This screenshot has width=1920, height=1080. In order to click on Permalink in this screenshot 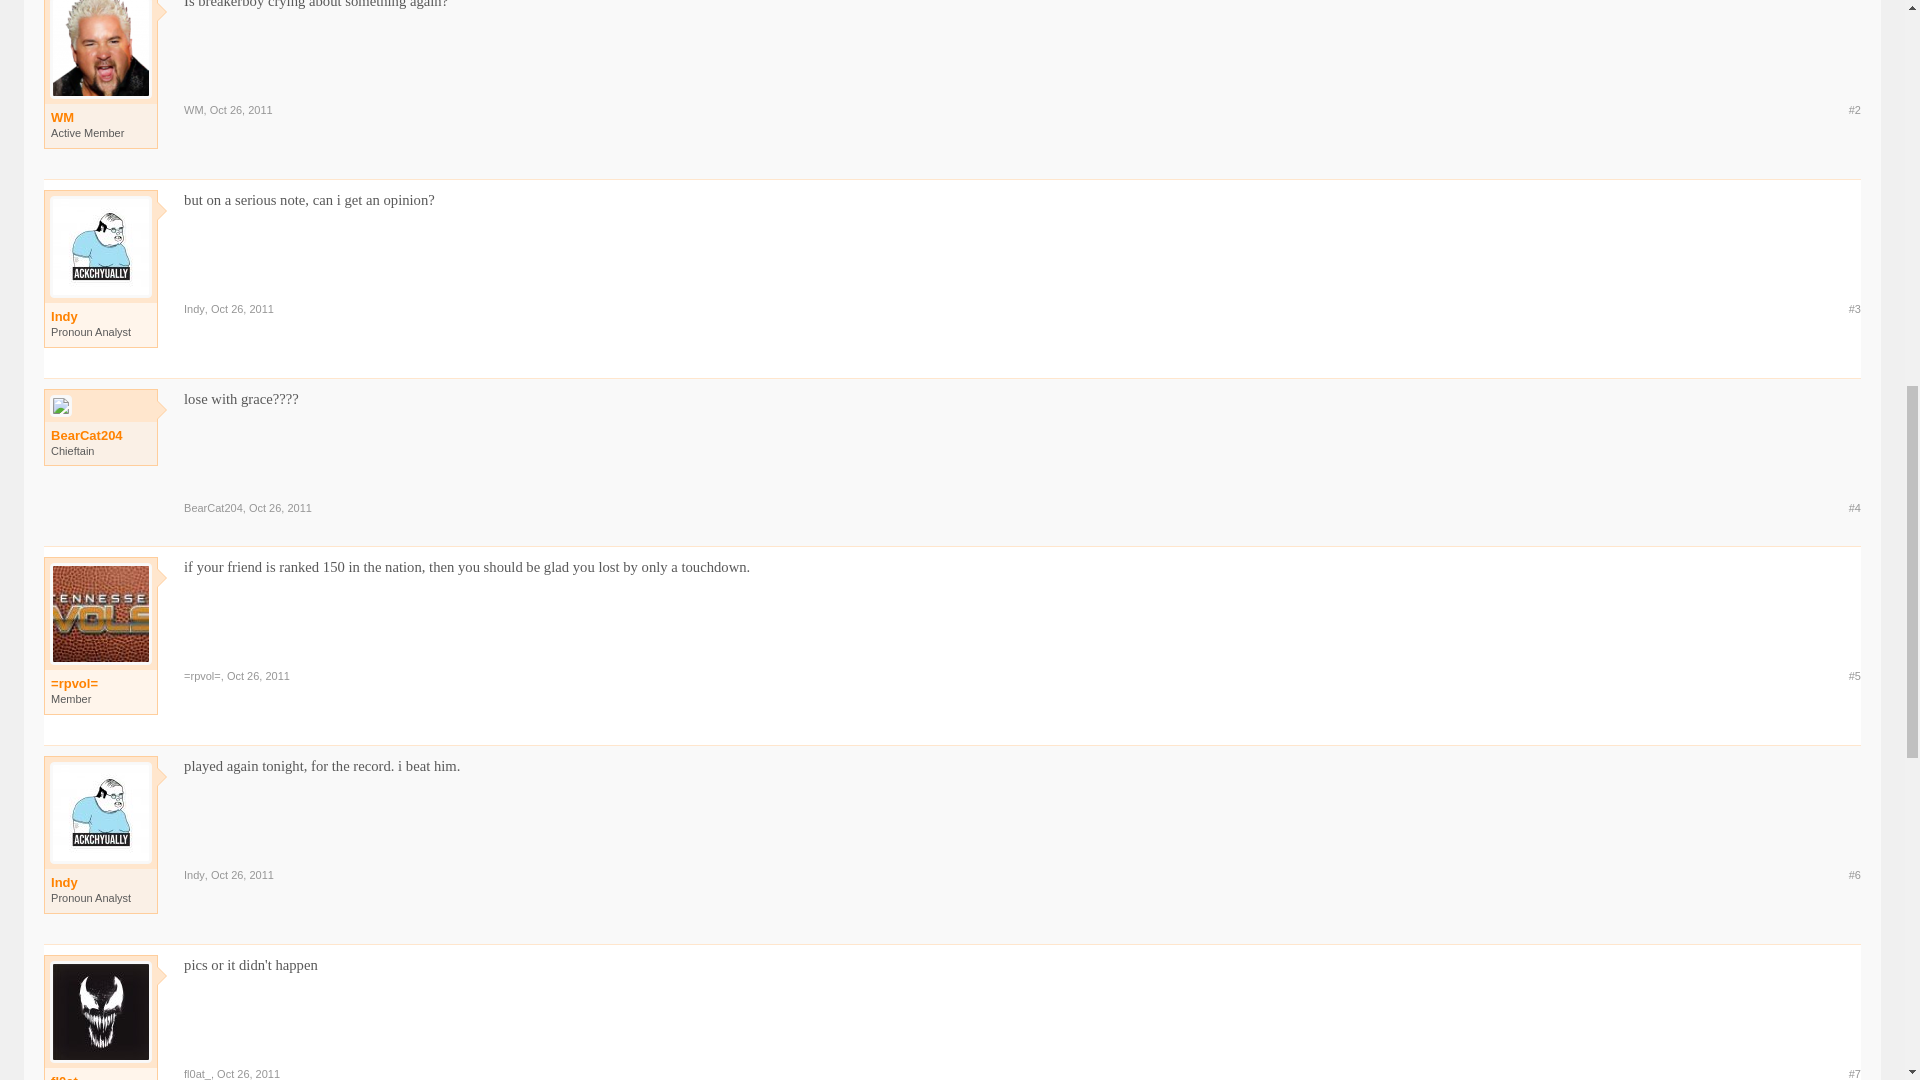, I will do `click(242, 875)`.